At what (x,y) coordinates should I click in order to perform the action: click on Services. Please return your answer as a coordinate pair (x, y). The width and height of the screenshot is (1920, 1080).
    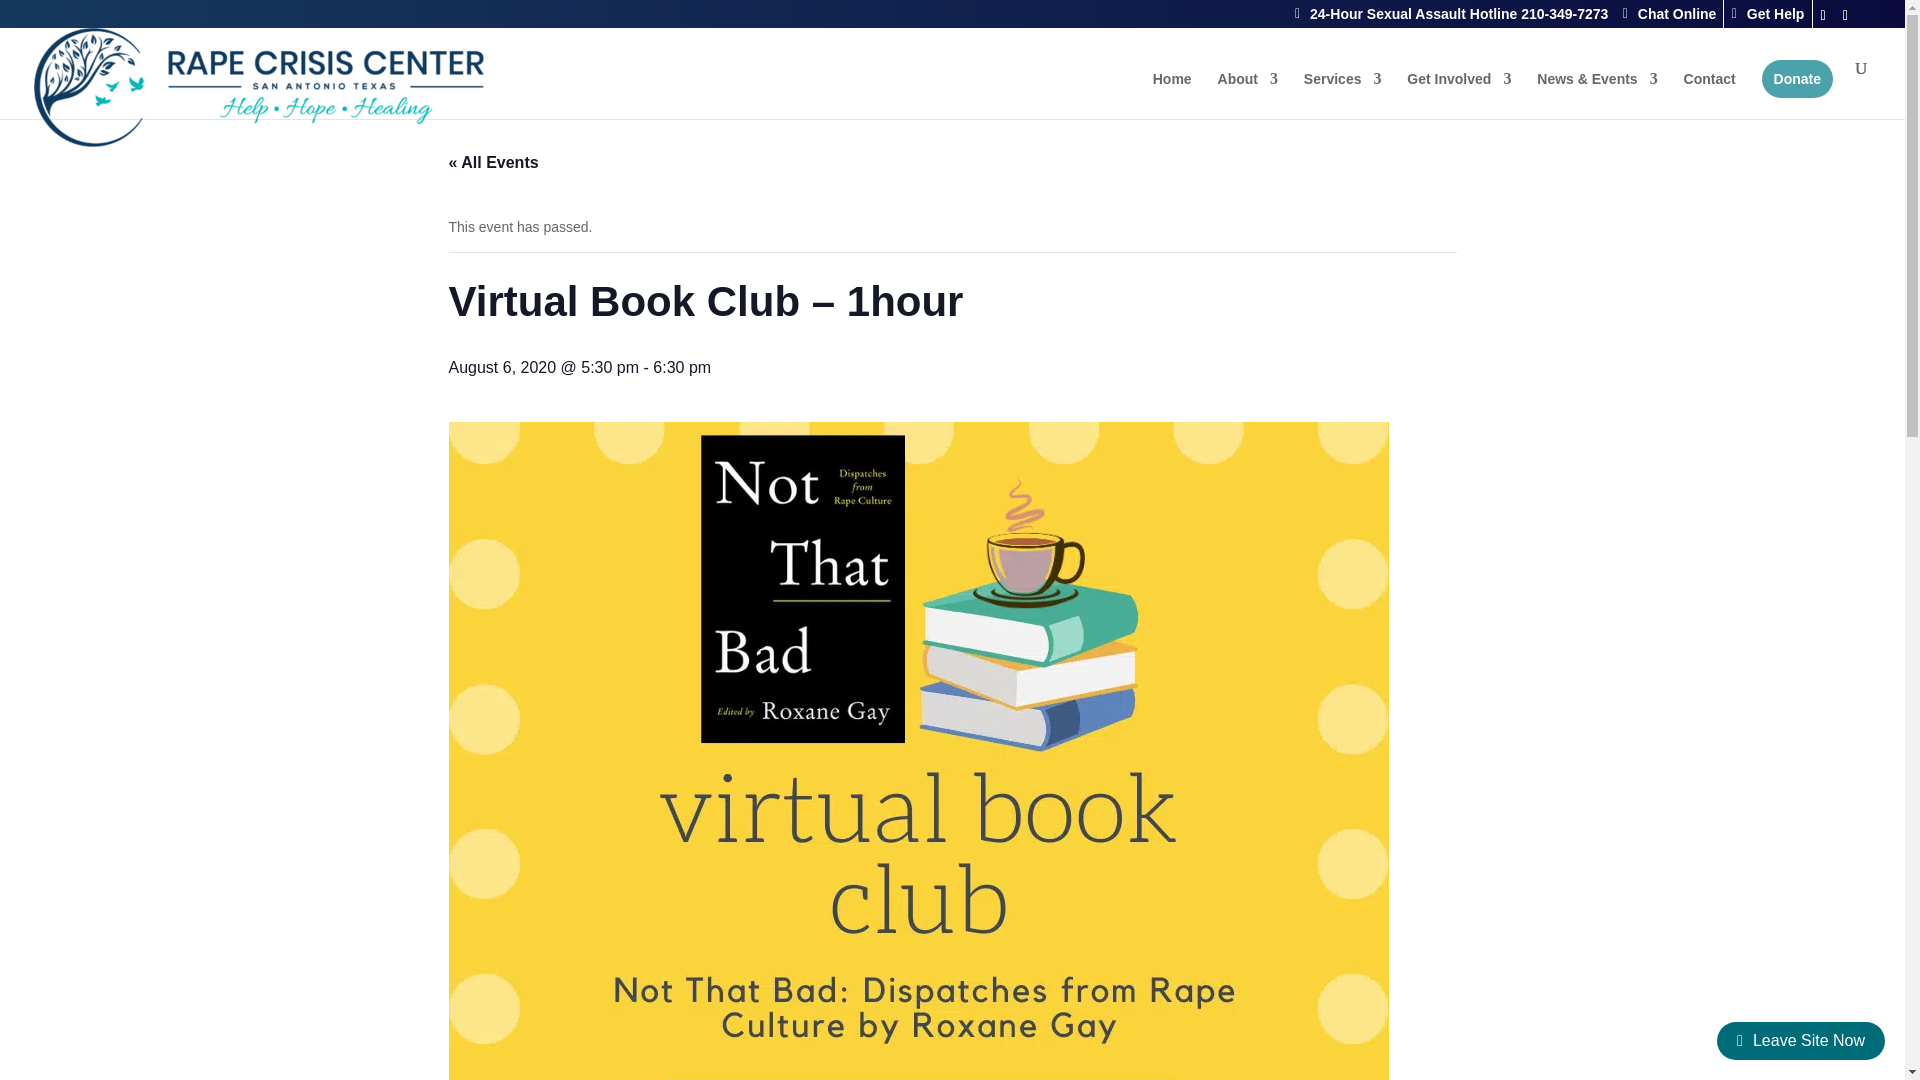
    Looking at the image, I should click on (1342, 95).